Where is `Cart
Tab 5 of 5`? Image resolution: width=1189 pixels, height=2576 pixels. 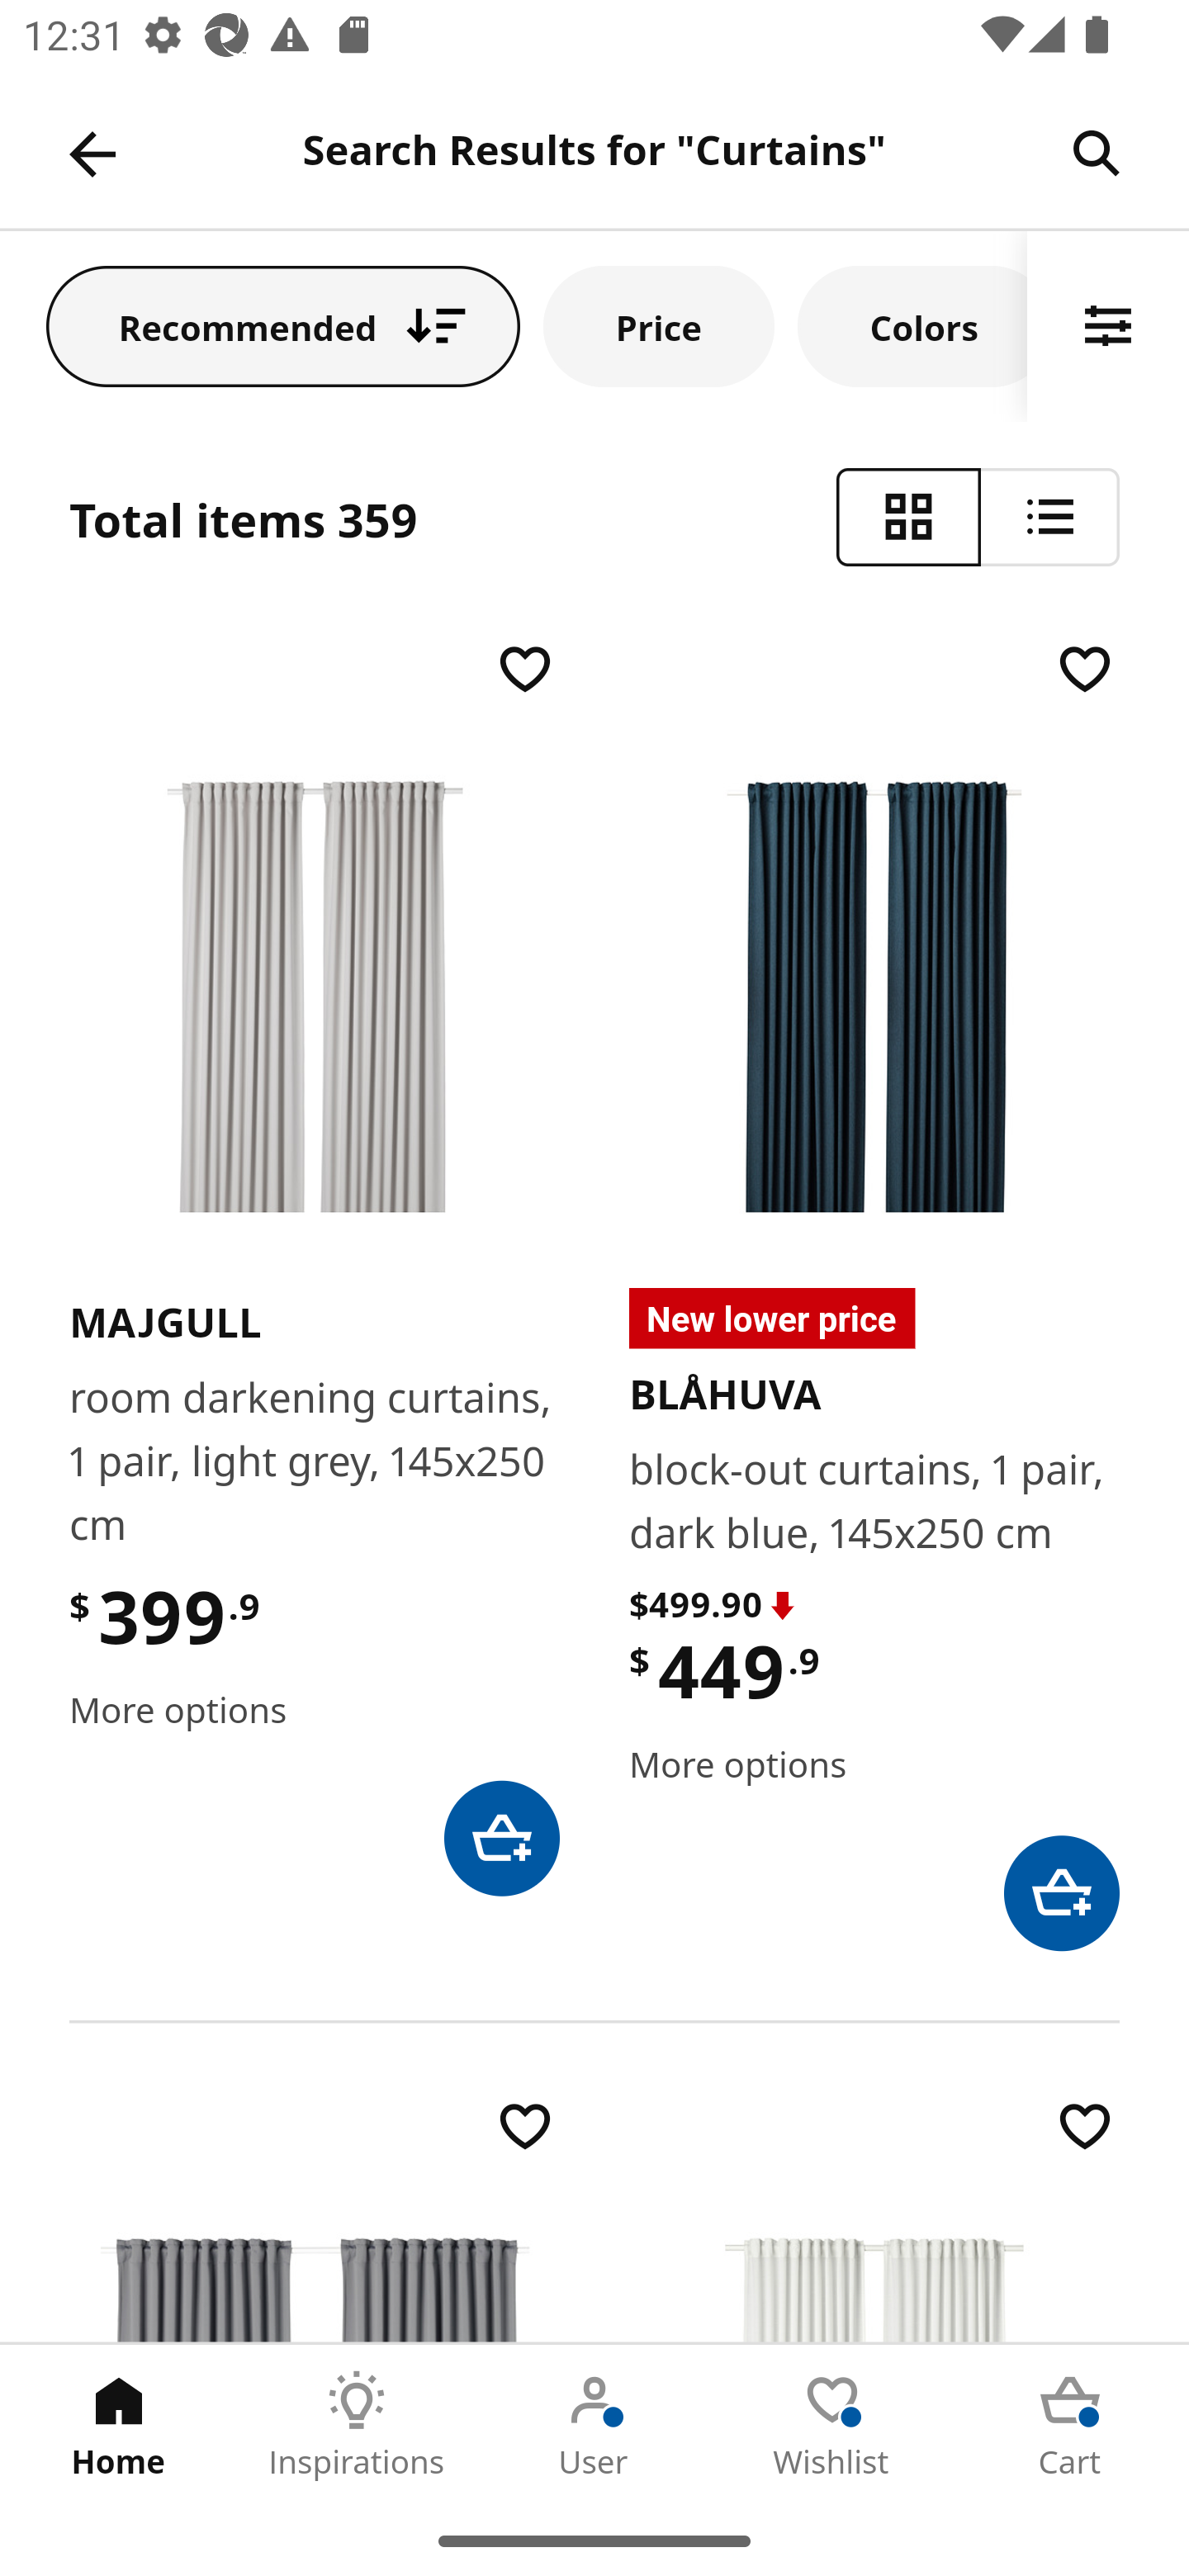 Cart
Tab 5 of 5 is located at coordinates (1070, 2425).